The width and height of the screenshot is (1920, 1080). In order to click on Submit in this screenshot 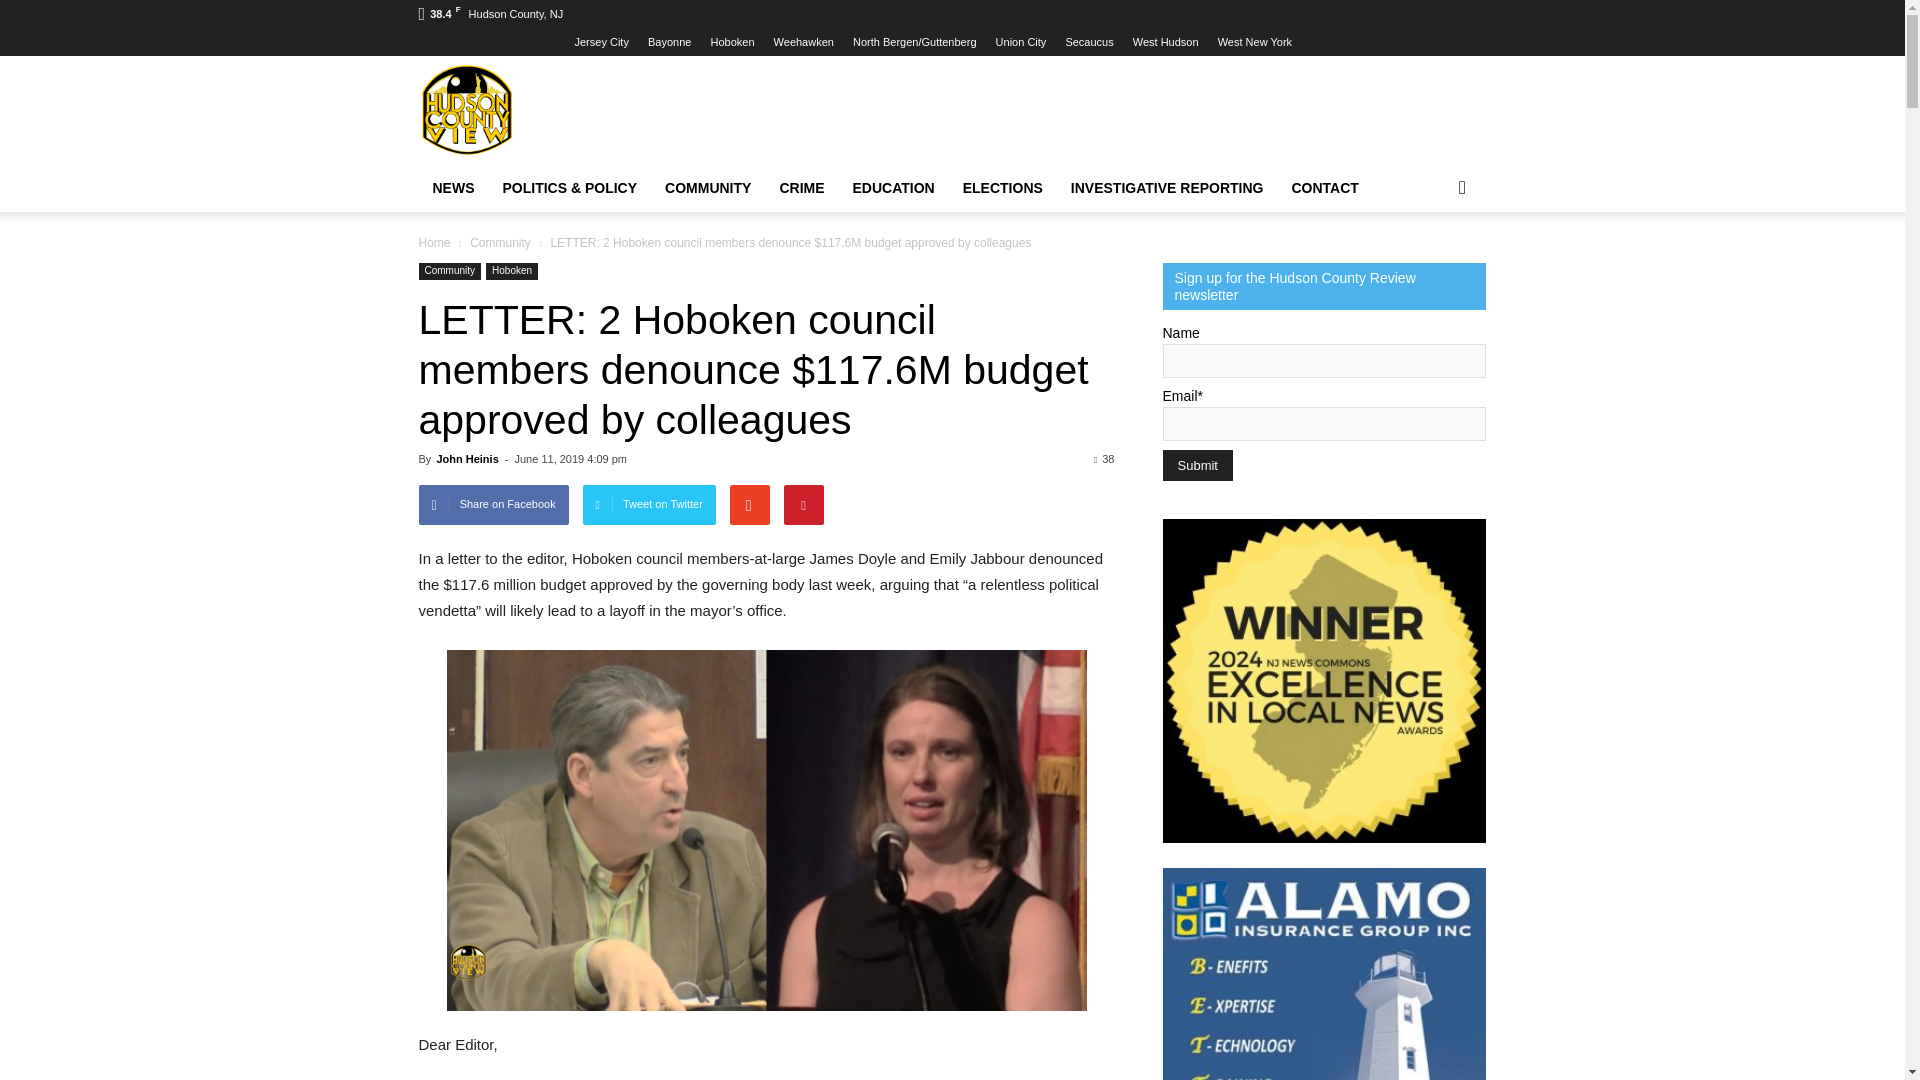, I will do `click(1196, 465)`.